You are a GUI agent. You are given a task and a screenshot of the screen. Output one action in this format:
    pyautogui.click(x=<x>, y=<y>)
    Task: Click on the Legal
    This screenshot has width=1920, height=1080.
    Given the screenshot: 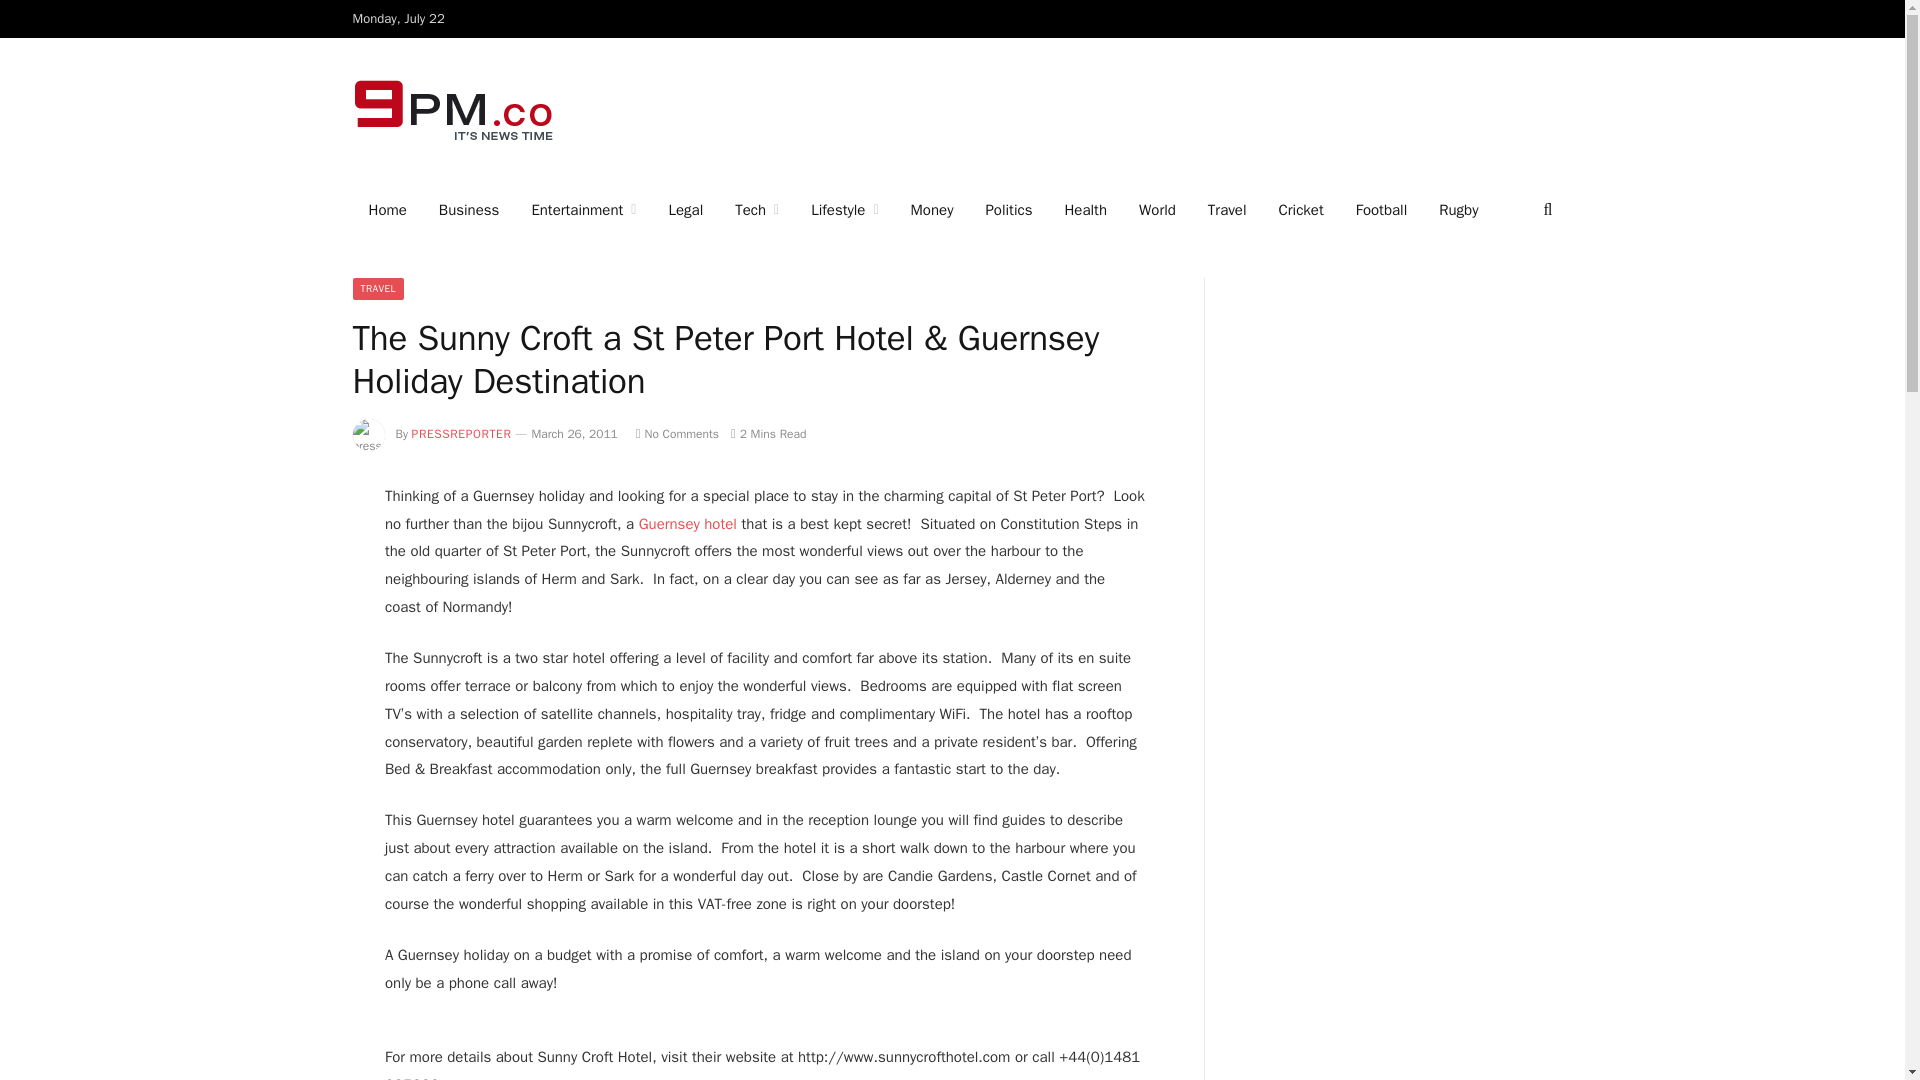 What is the action you would take?
    pyautogui.click(x=685, y=210)
    